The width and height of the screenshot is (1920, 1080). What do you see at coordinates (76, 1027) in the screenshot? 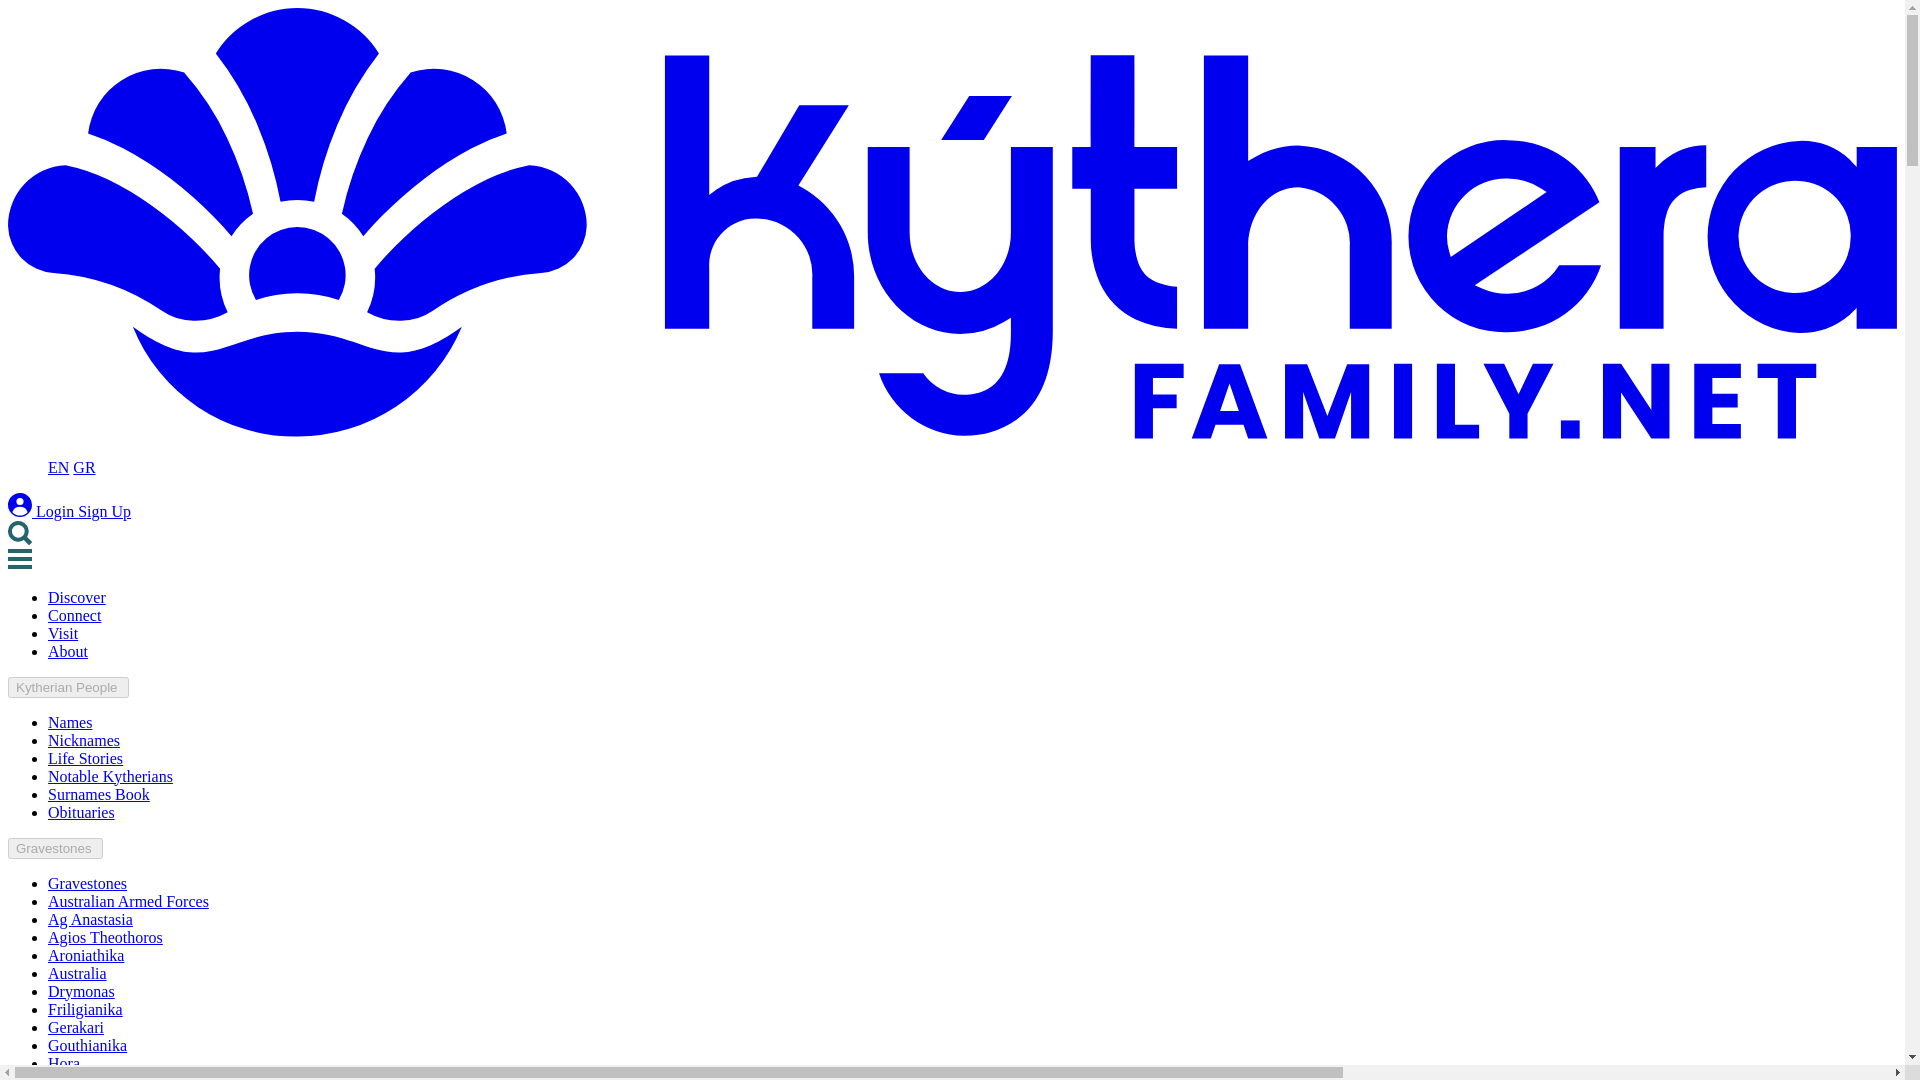
I see `Gerakari` at bounding box center [76, 1027].